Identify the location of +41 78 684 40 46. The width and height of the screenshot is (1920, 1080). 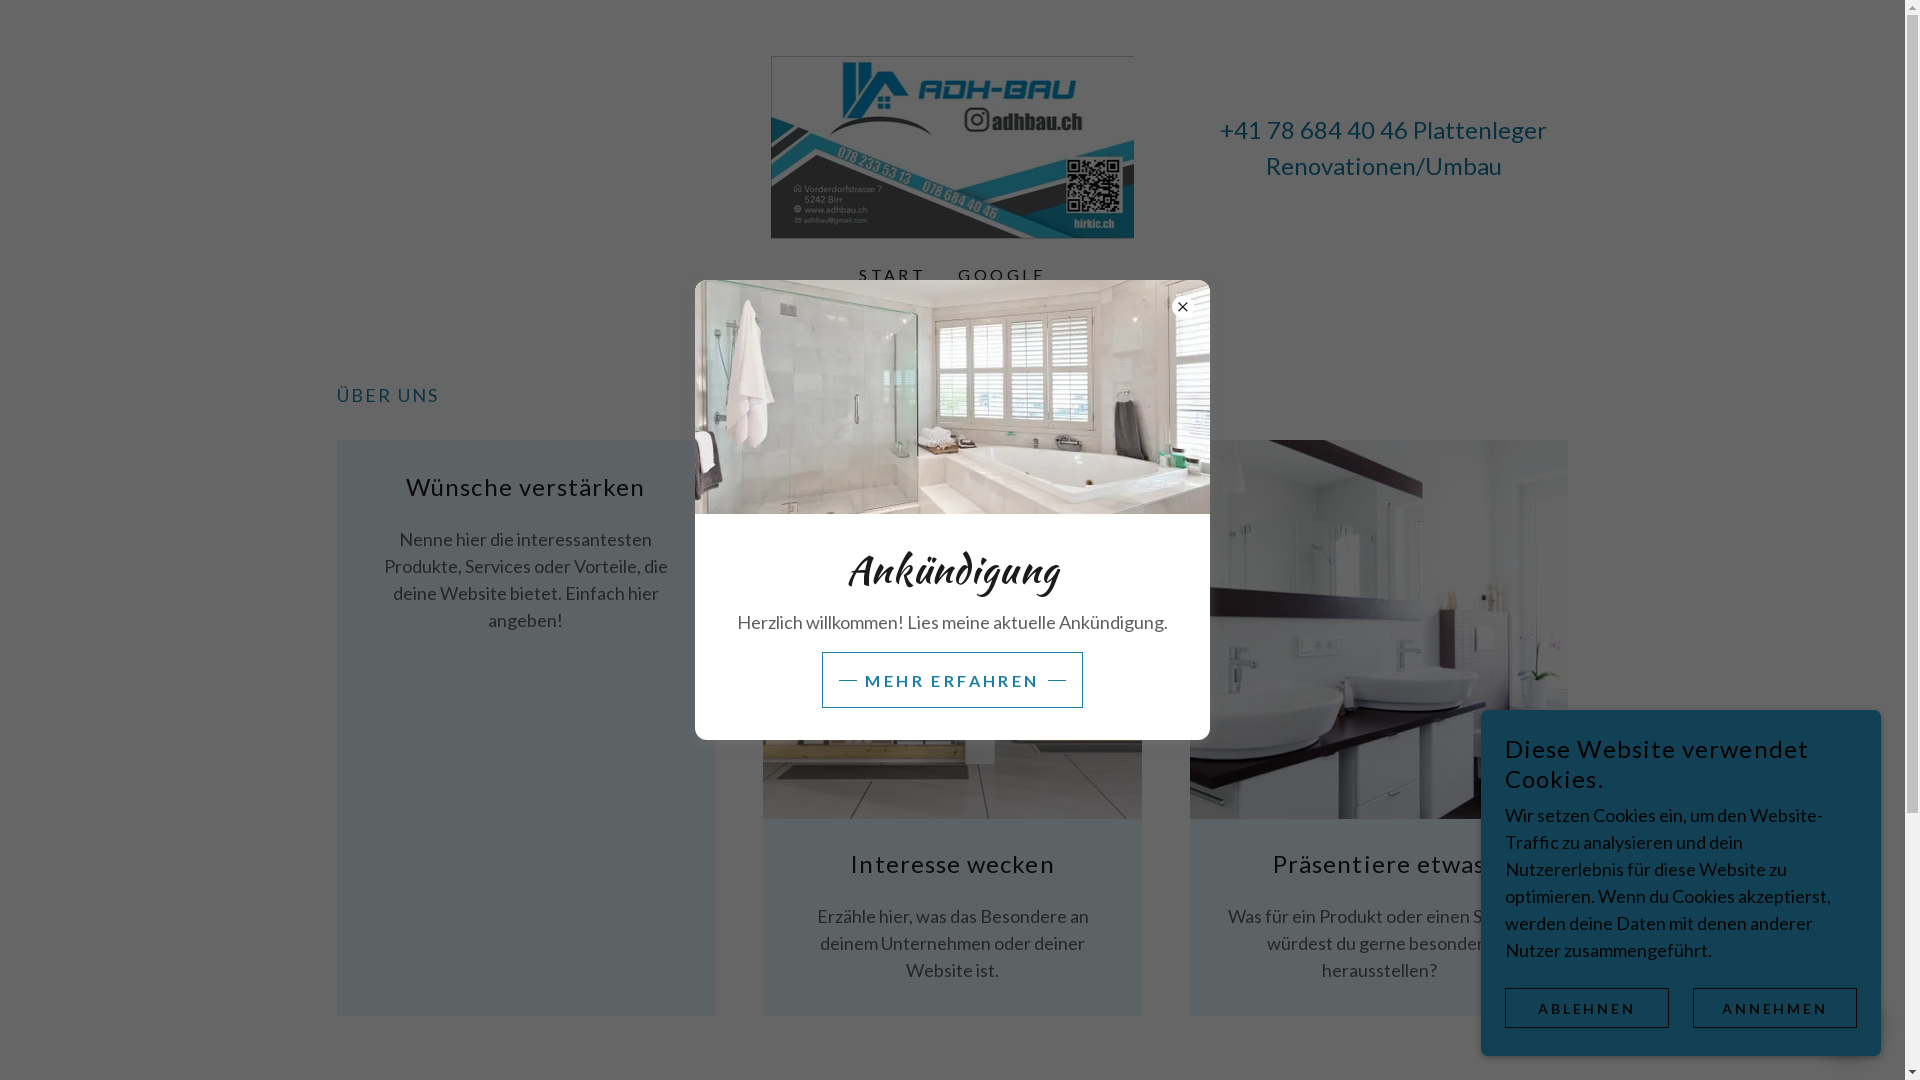
(1314, 128).